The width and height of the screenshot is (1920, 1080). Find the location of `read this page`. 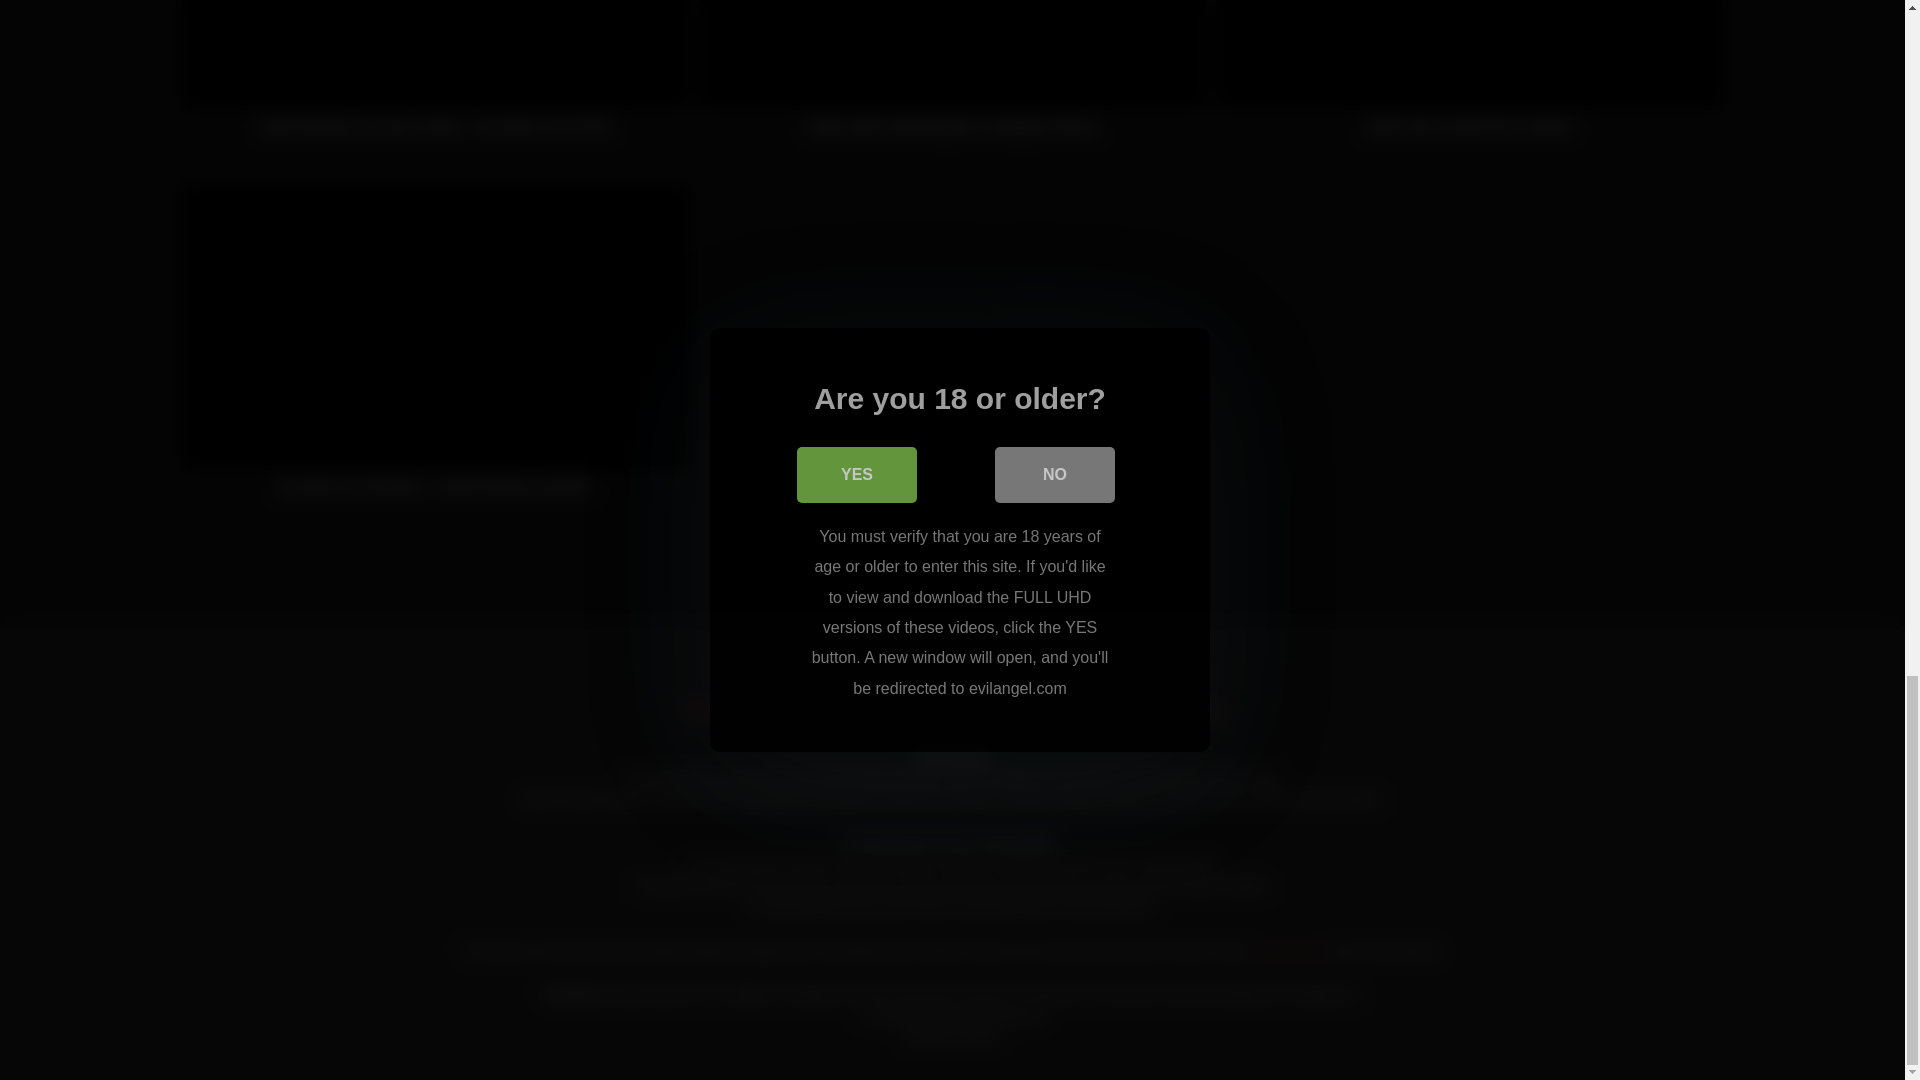

read this page is located at coordinates (1290, 950).